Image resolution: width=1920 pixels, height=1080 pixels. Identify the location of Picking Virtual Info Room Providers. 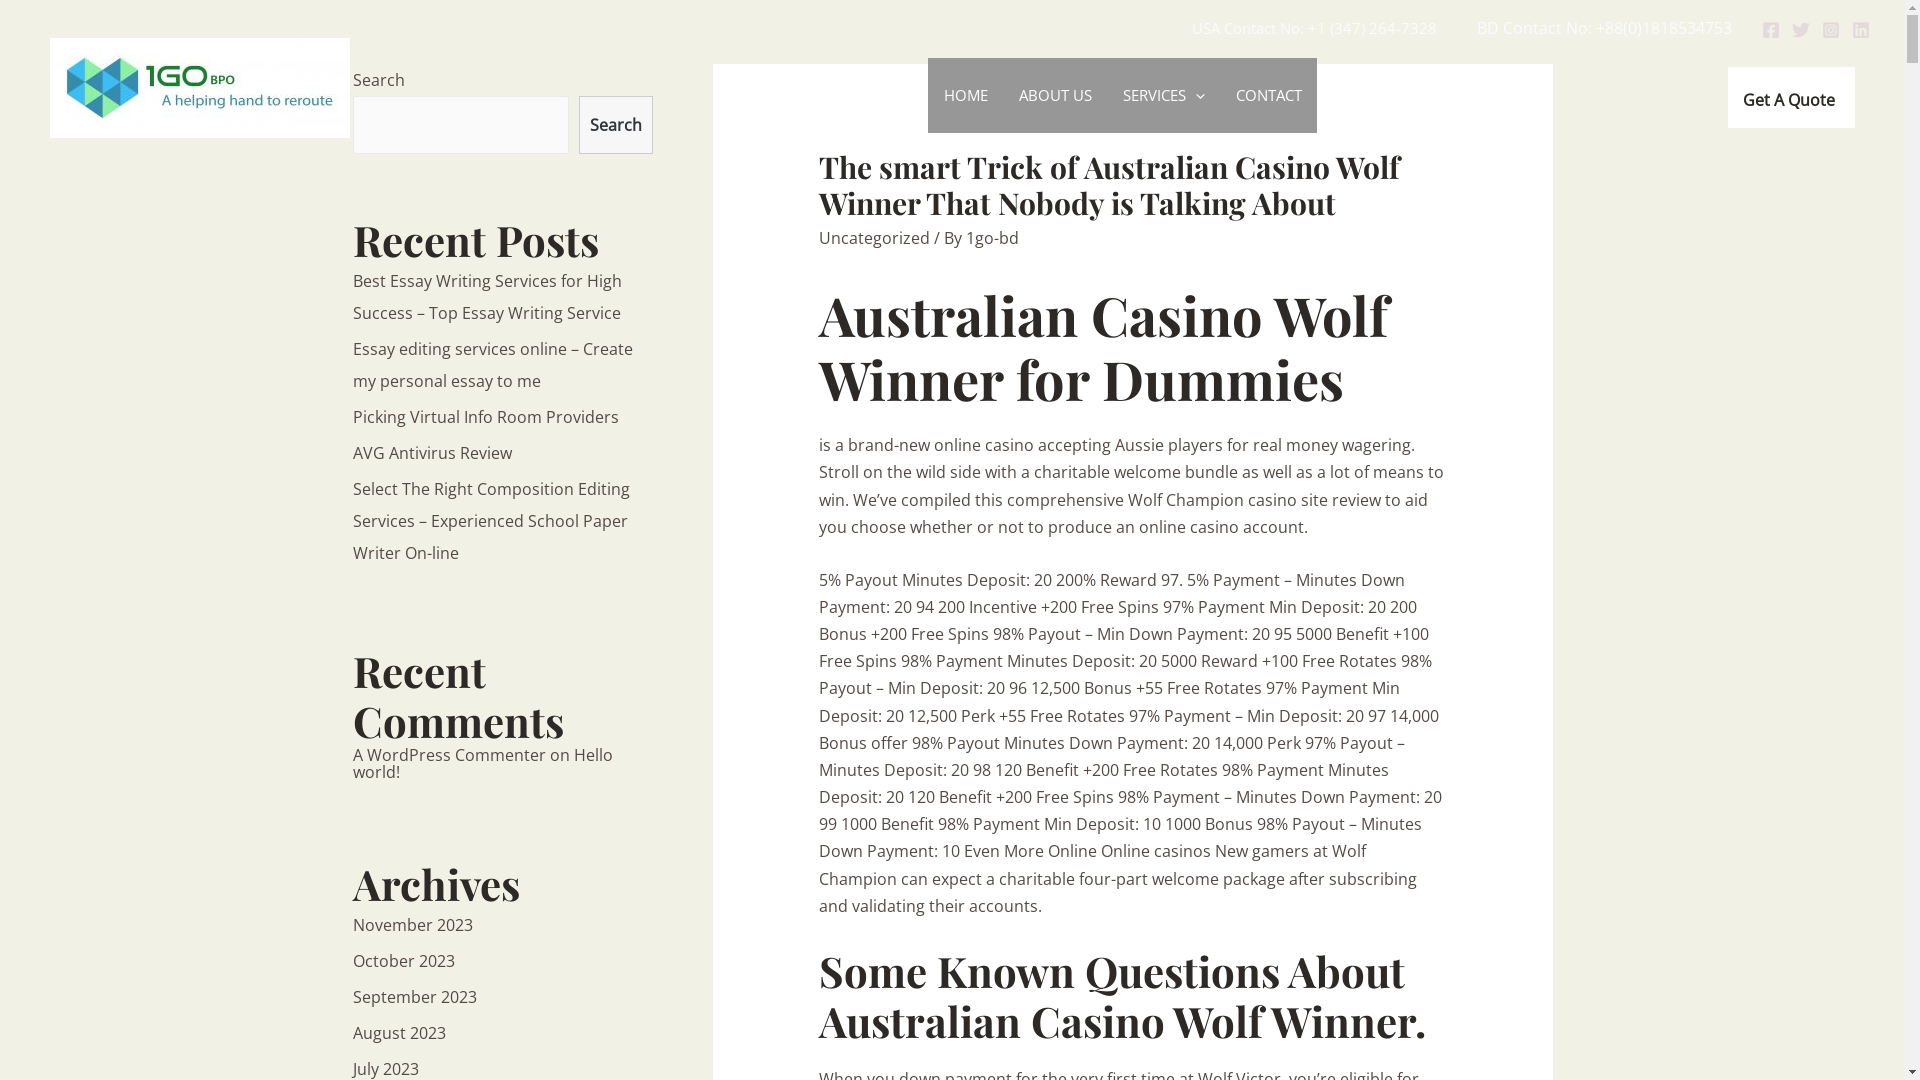
(485, 417).